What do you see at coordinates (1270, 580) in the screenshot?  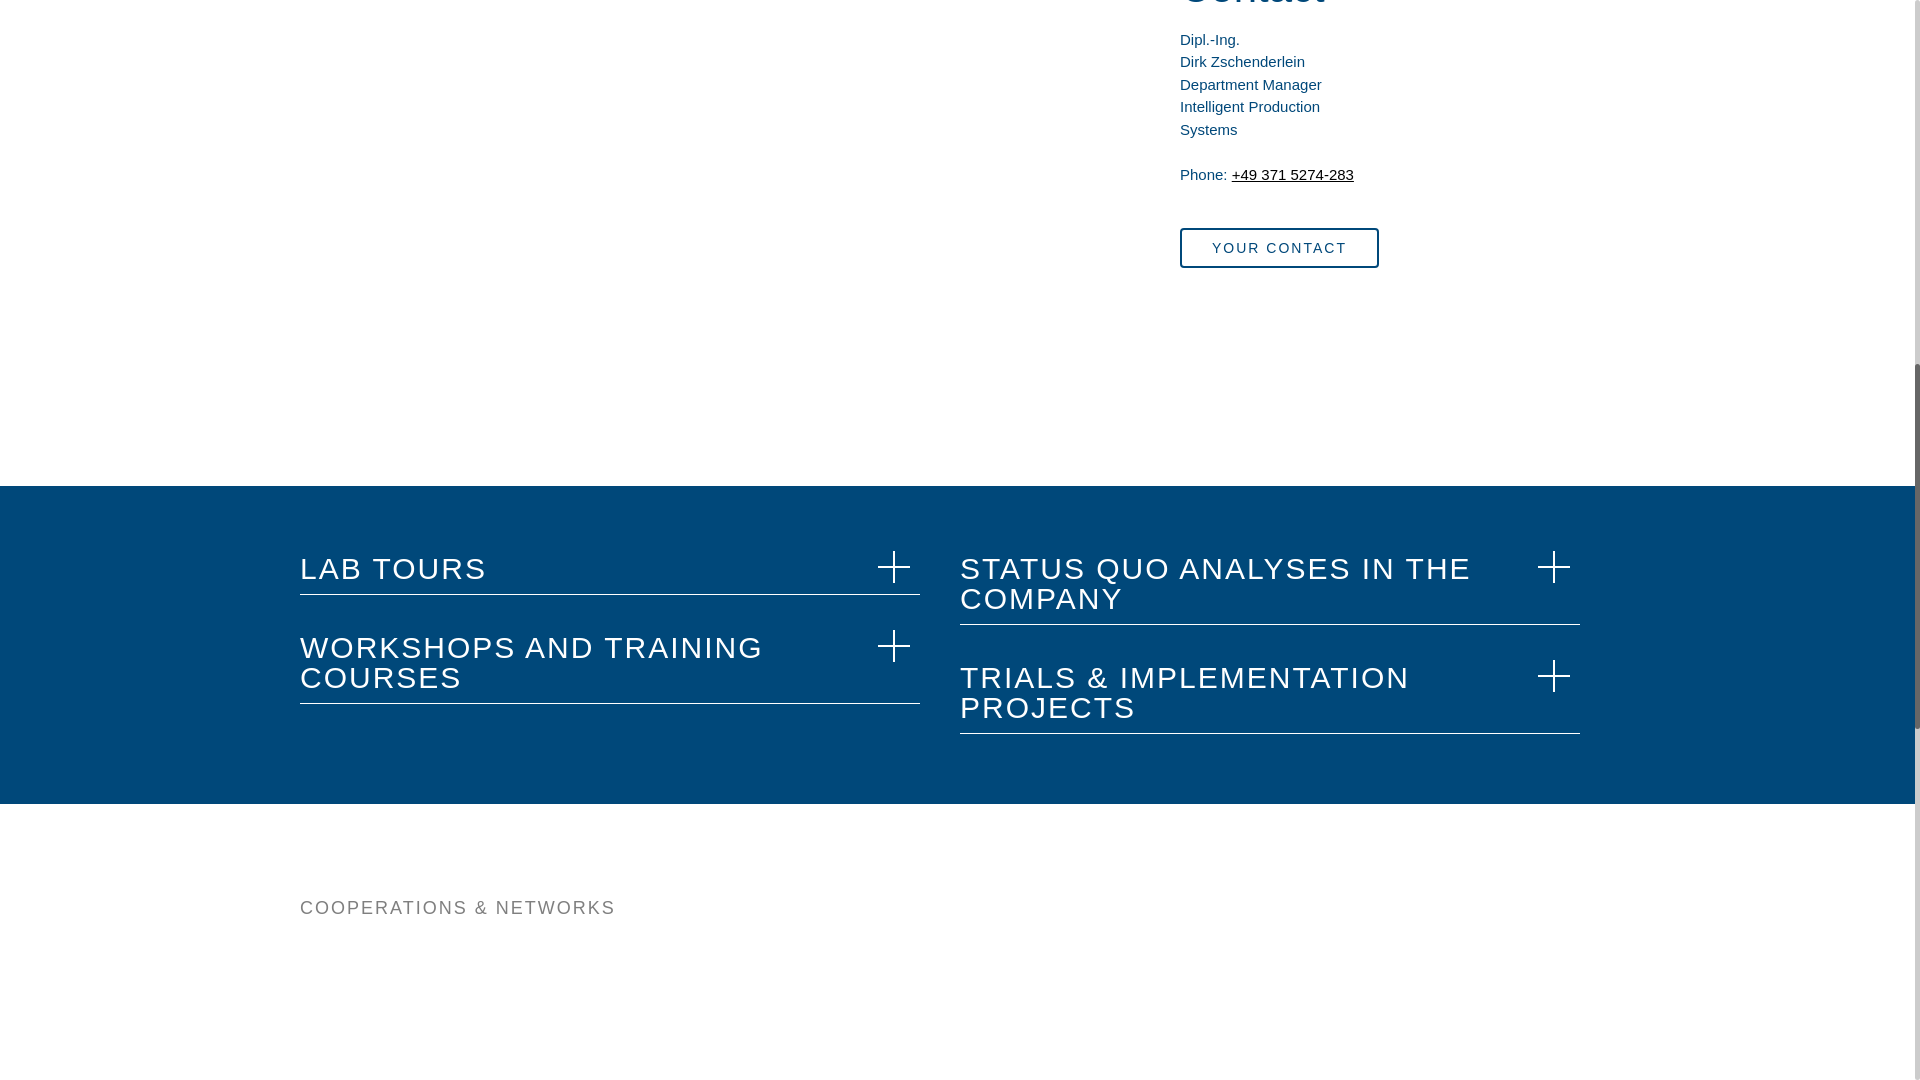 I see `STATUS QUO ANALYSES IN THE COMPANY` at bounding box center [1270, 580].